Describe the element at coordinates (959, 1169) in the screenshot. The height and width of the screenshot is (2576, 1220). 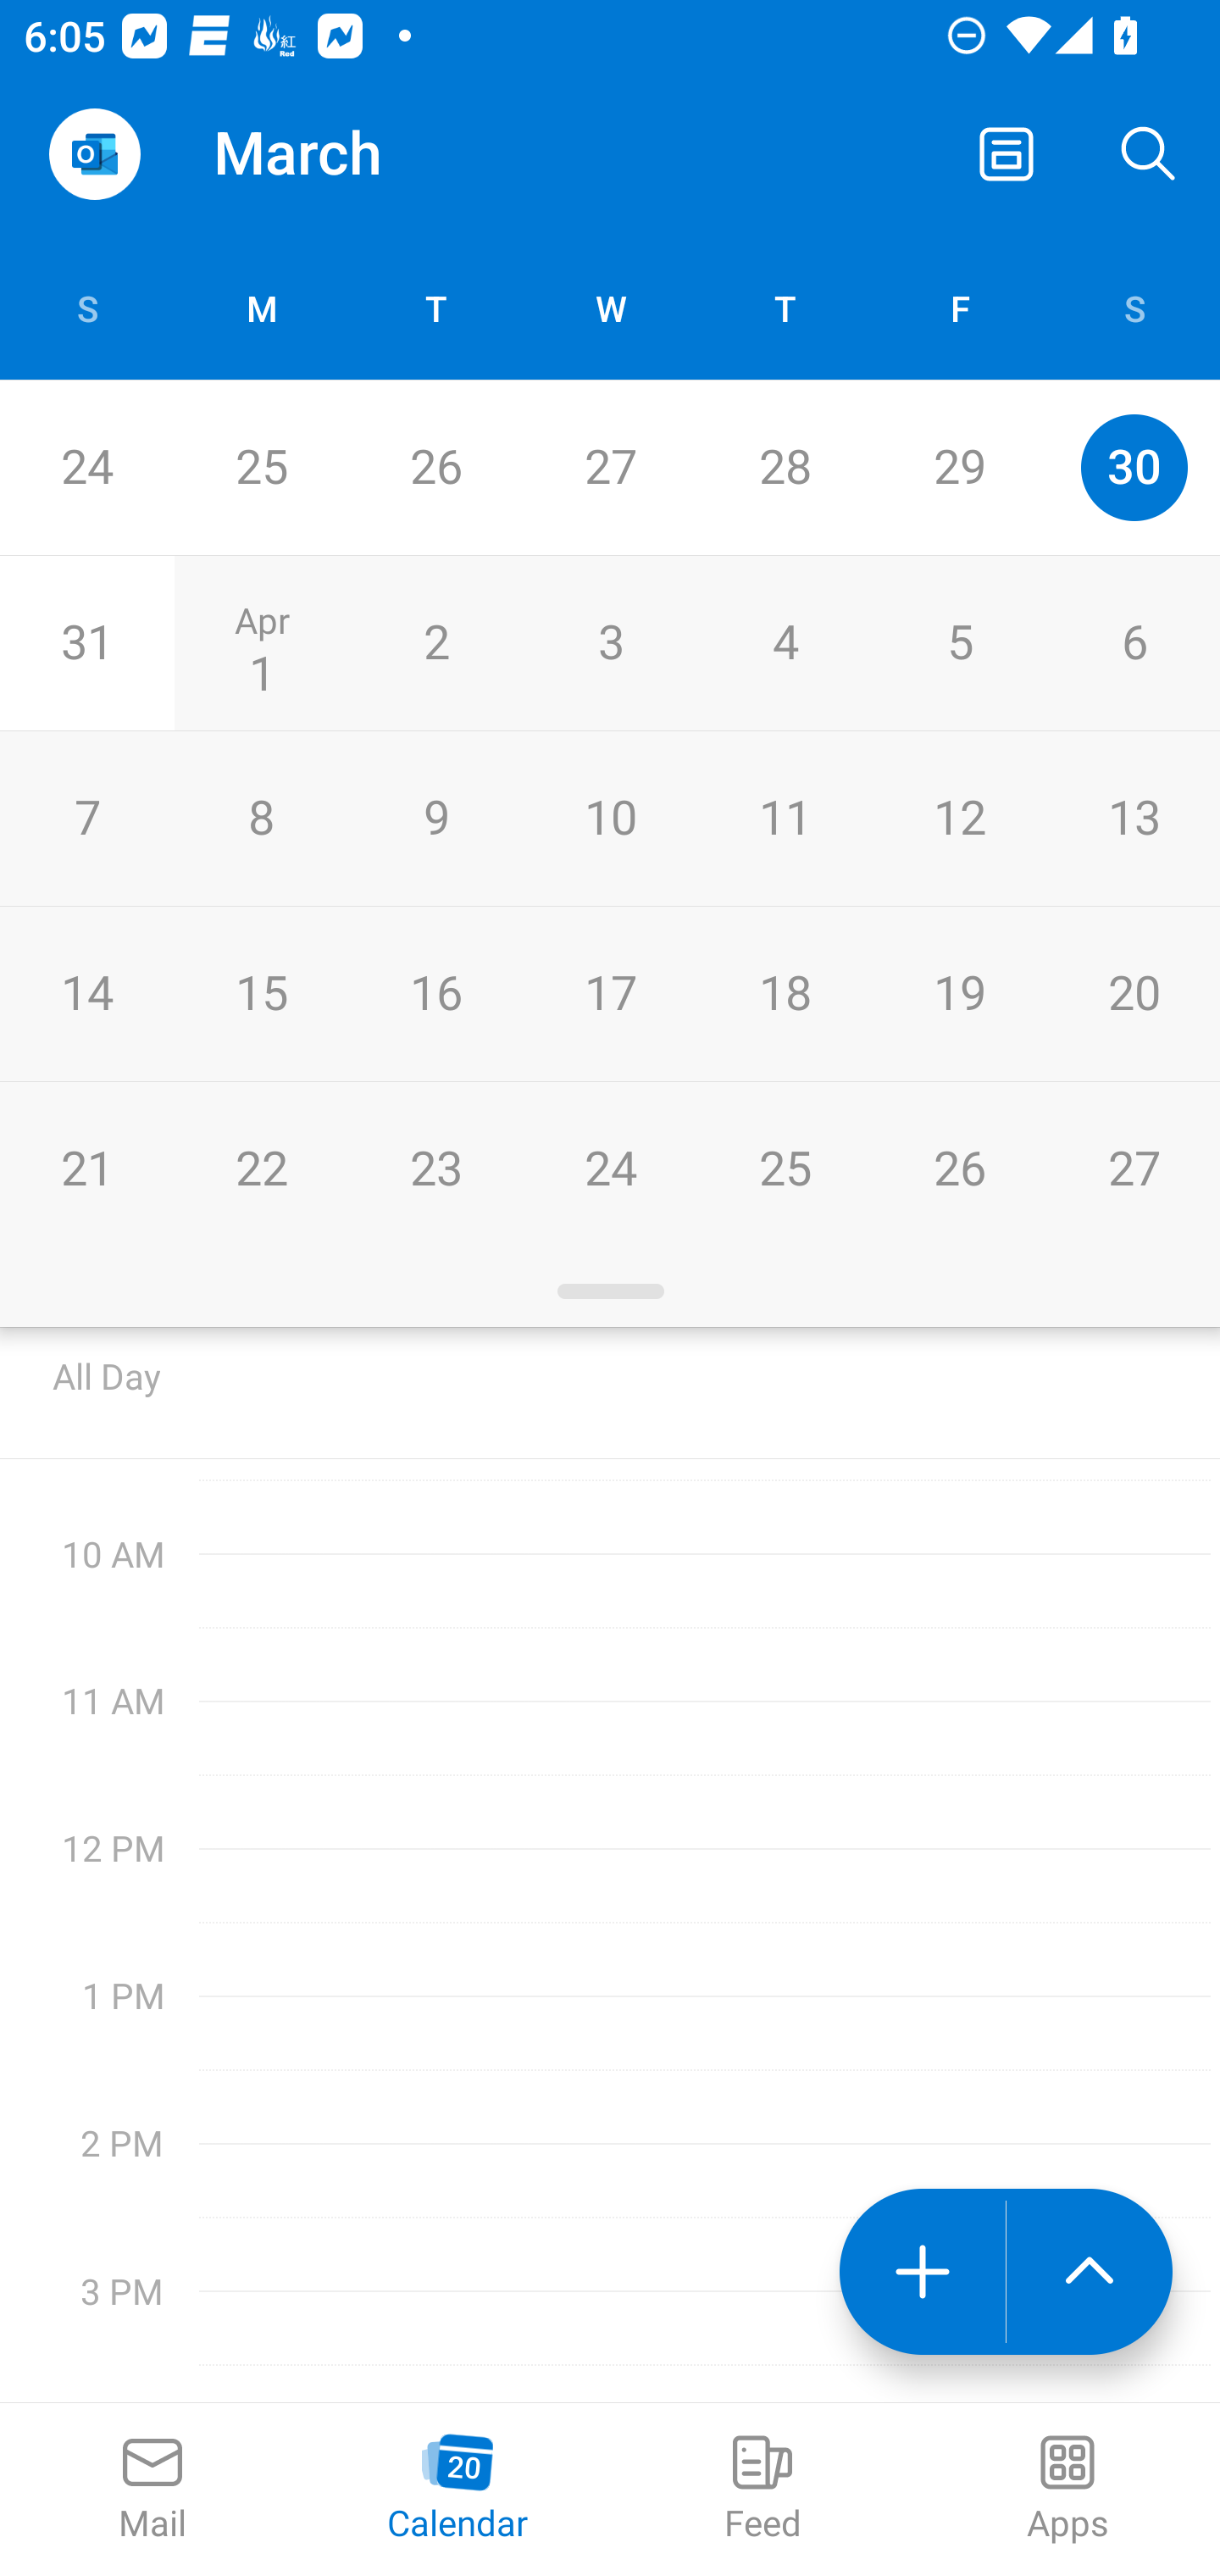
I see `26 Friday, April 26` at that location.